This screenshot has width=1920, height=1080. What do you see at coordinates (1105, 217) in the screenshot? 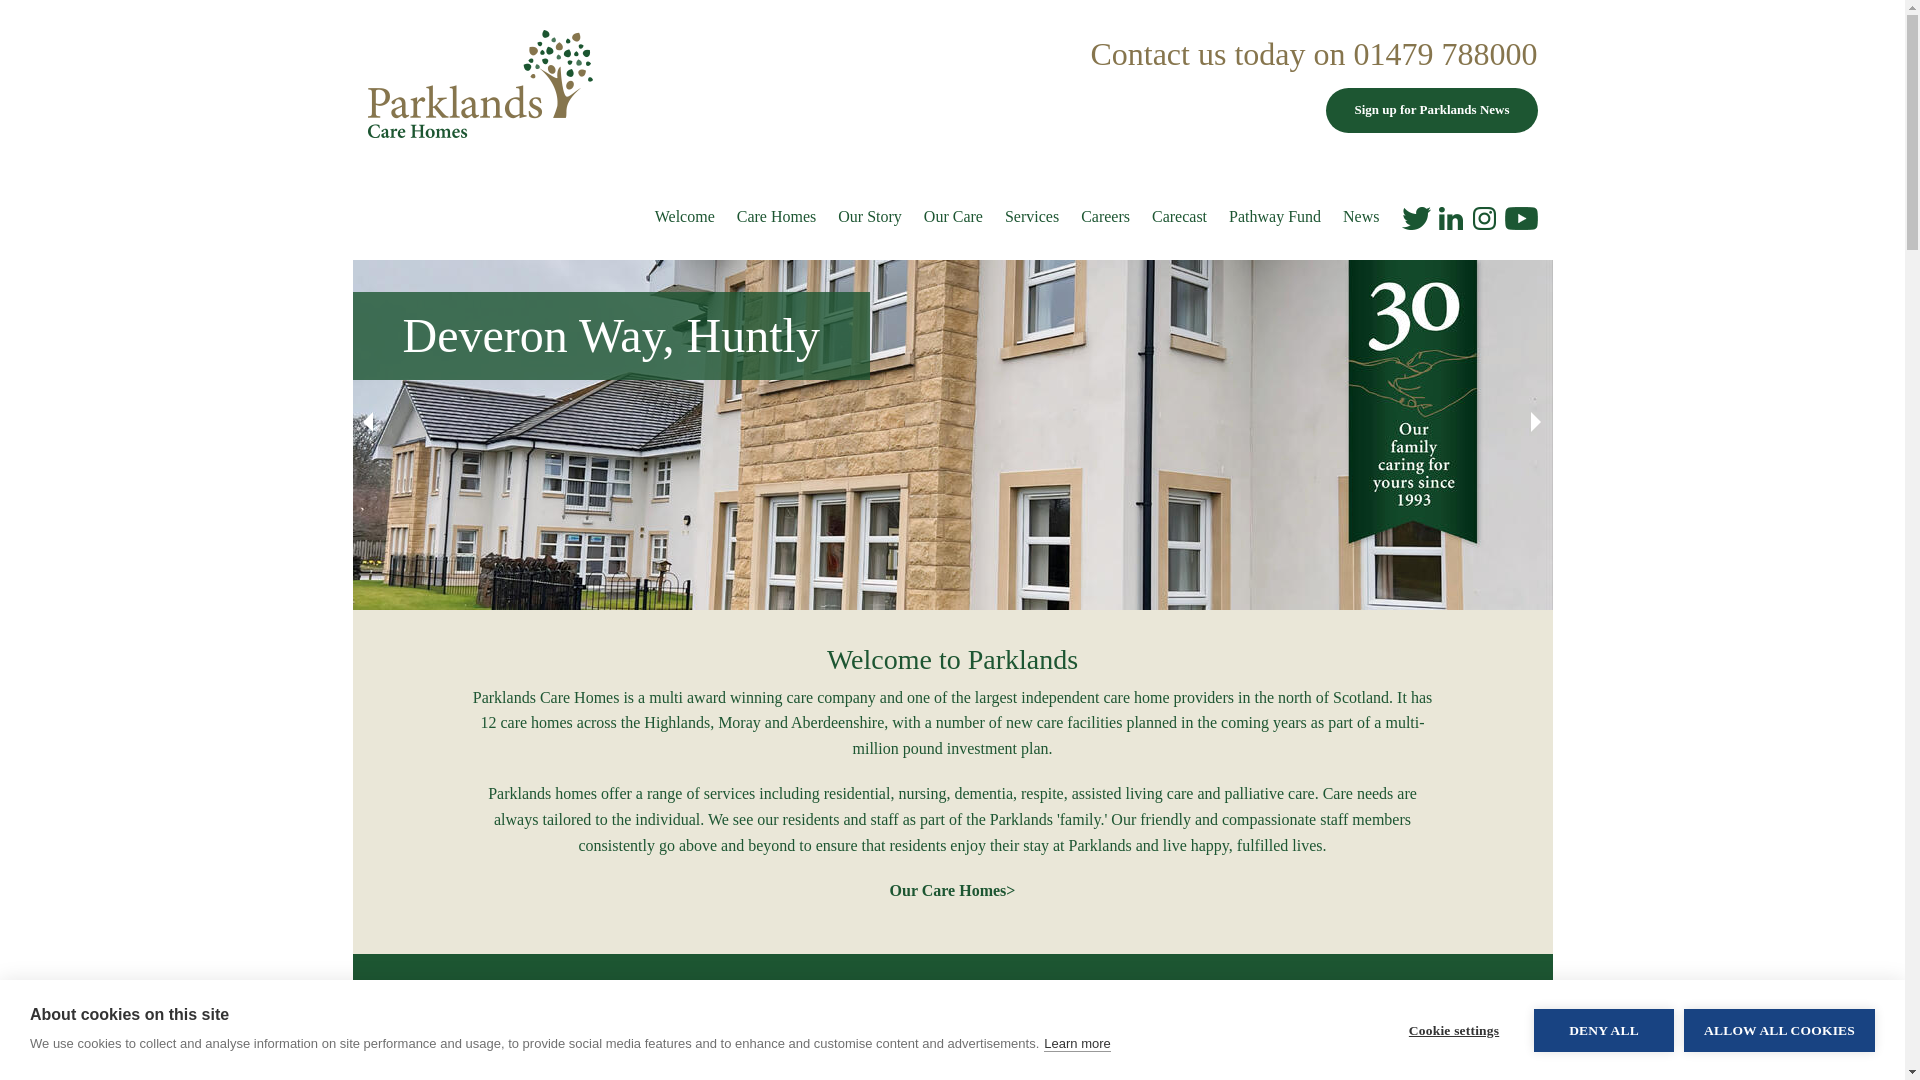
I see `Careers` at bounding box center [1105, 217].